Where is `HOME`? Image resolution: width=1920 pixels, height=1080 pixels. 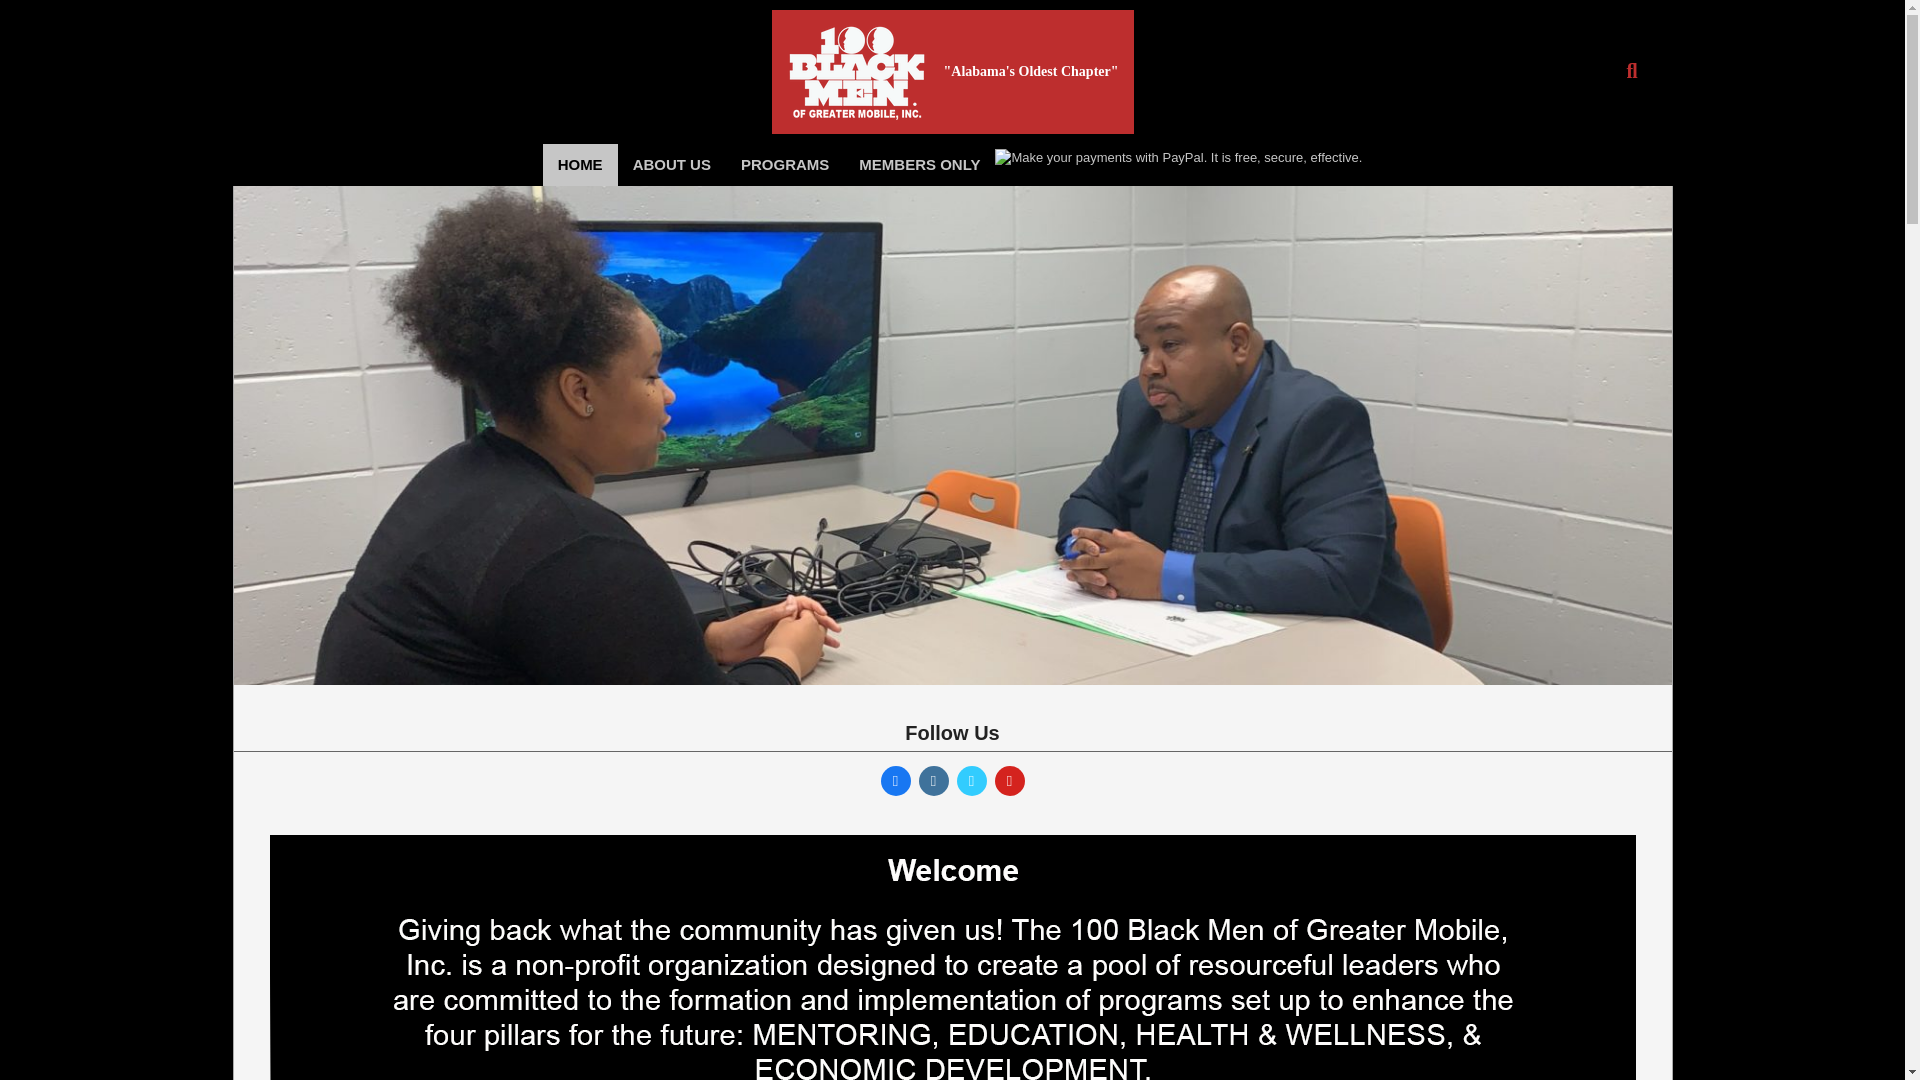 HOME is located at coordinates (580, 164).